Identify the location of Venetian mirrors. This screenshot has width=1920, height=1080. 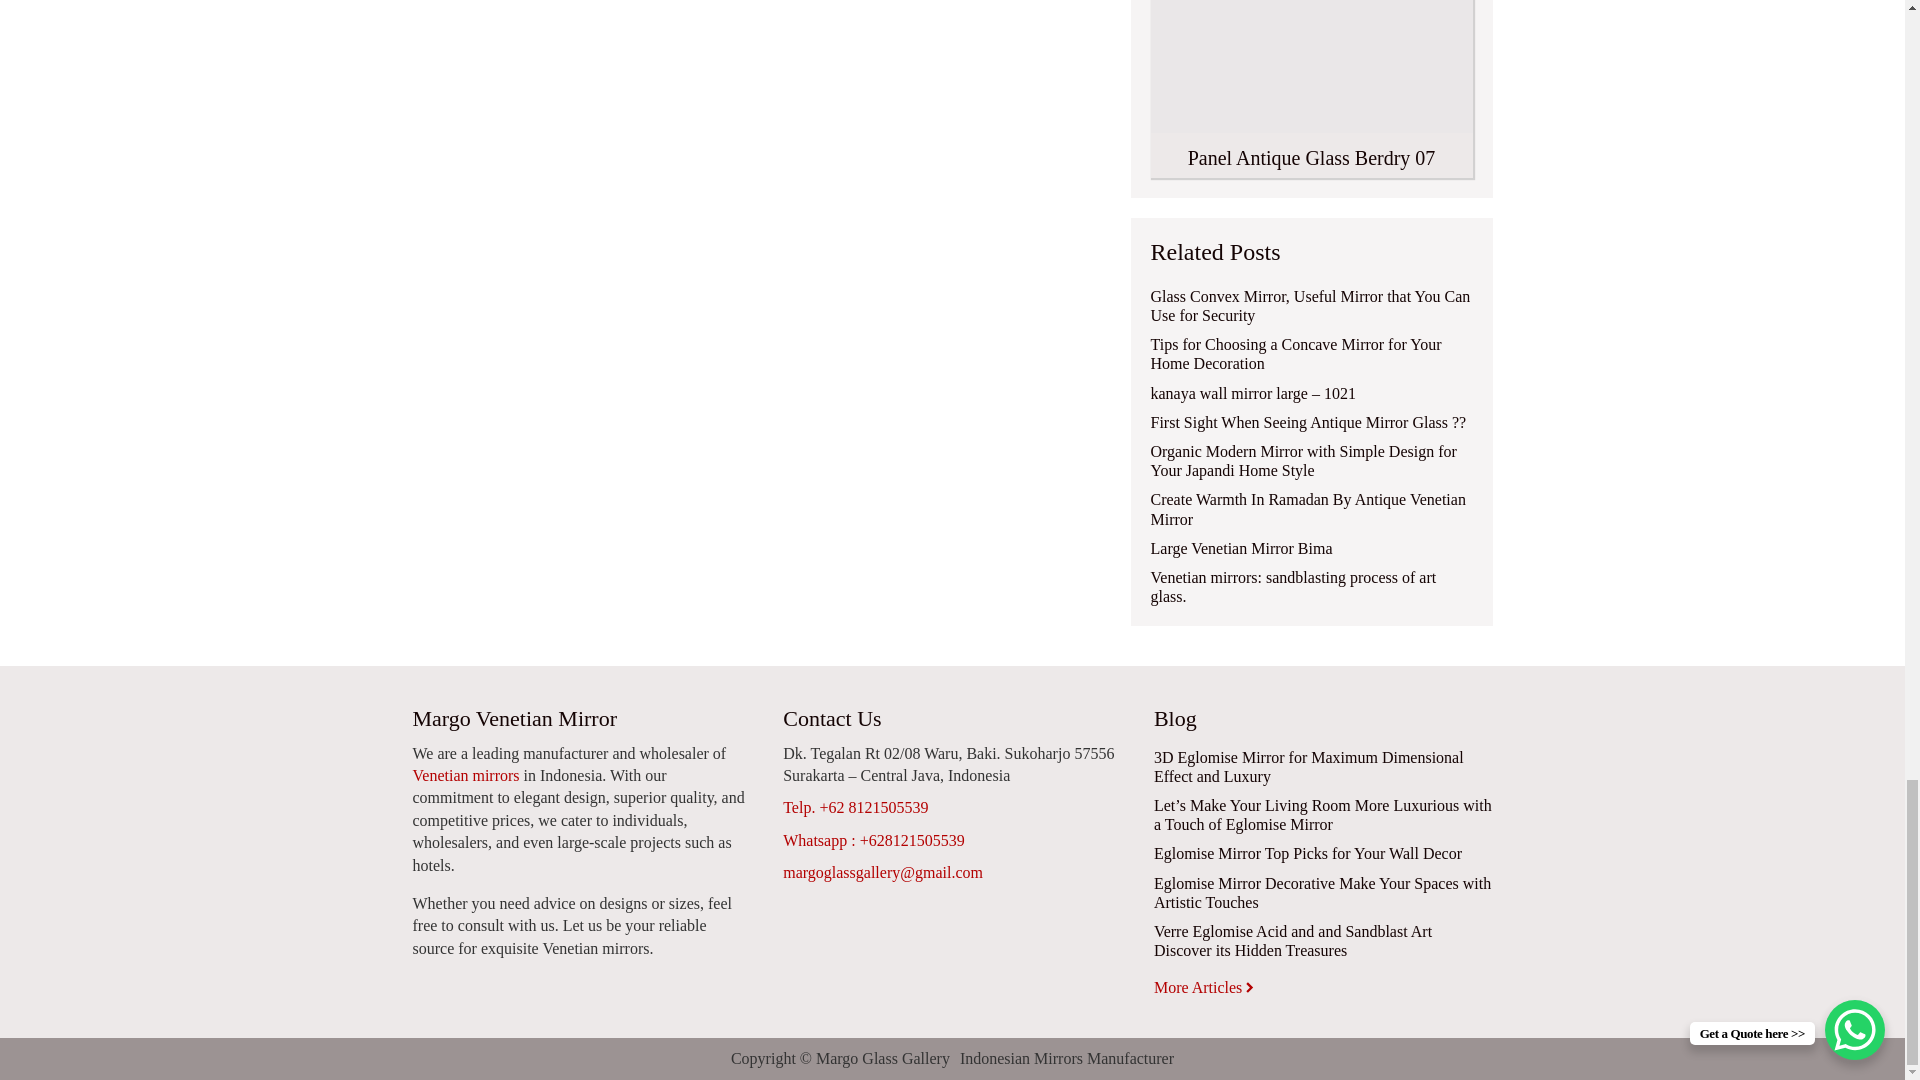
(465, 775).